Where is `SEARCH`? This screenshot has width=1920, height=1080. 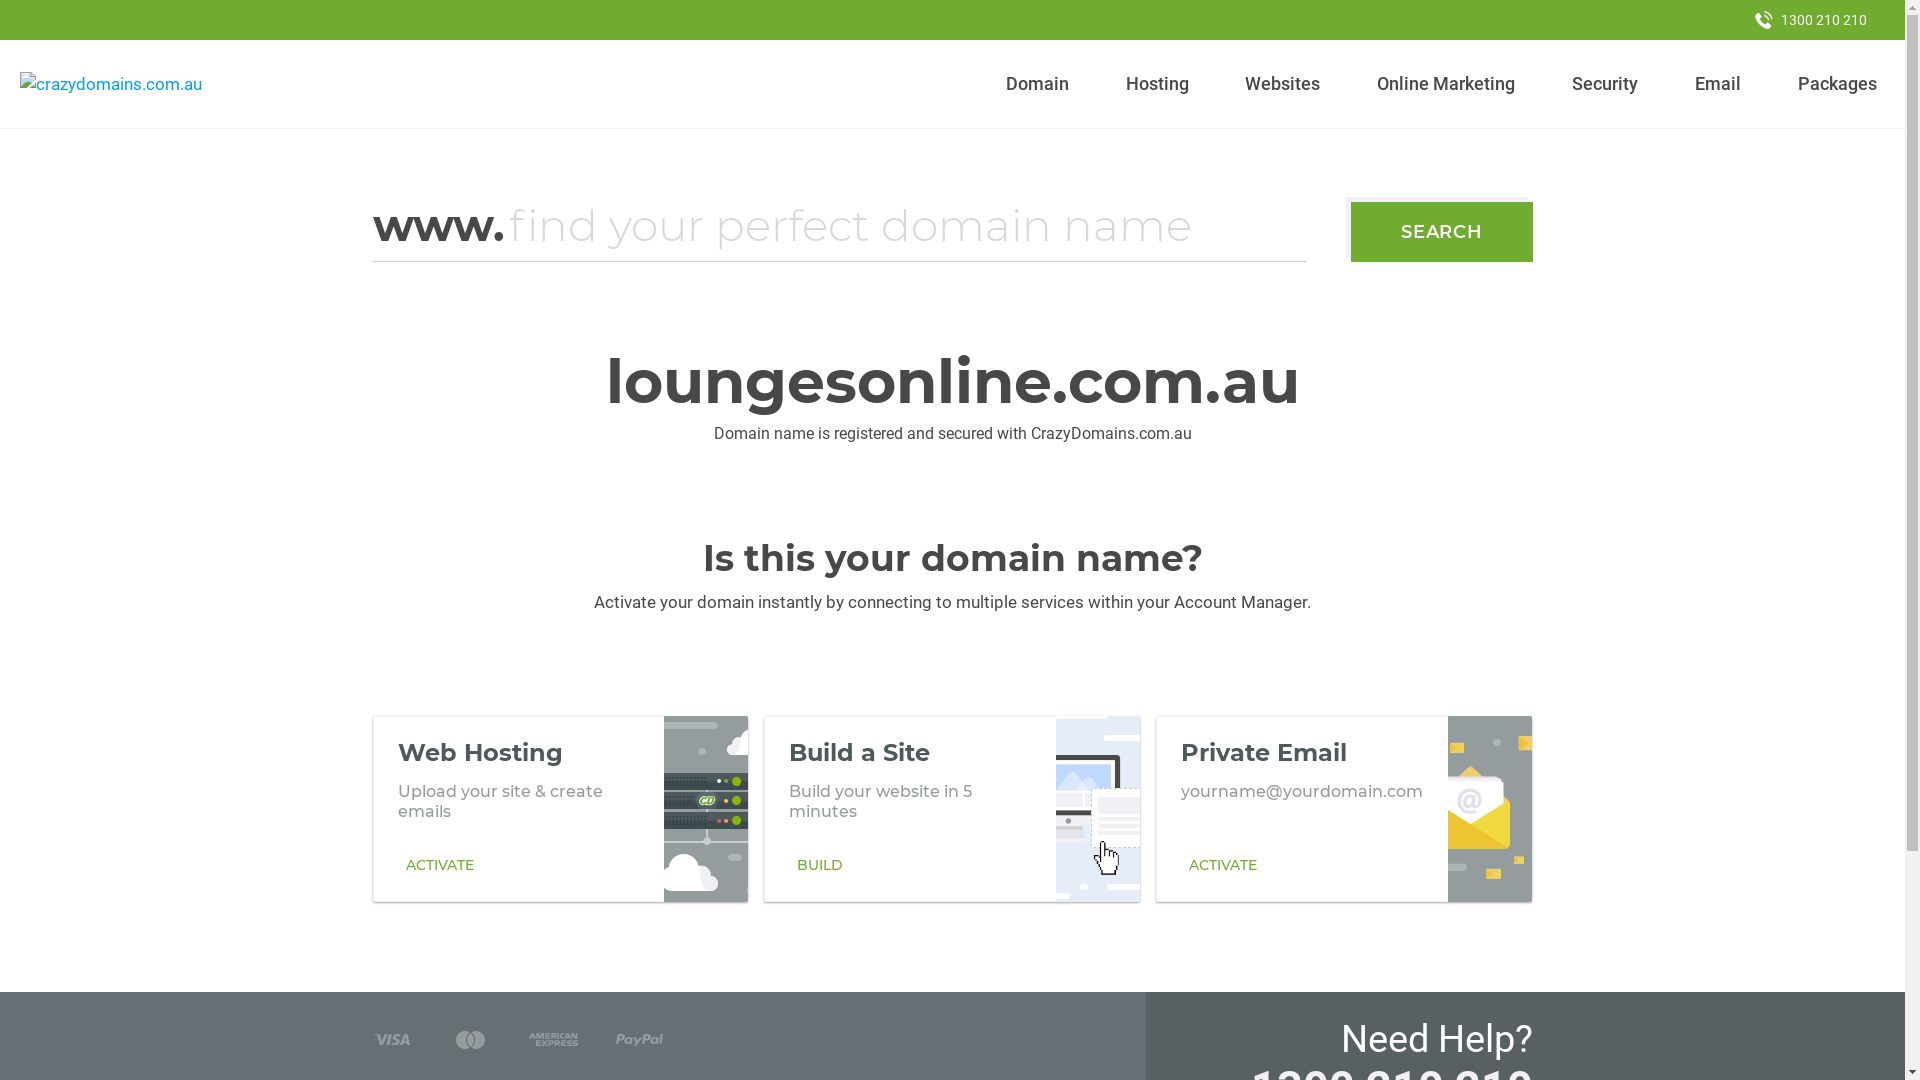
SEARCH is located at coordinates (1442, 232).